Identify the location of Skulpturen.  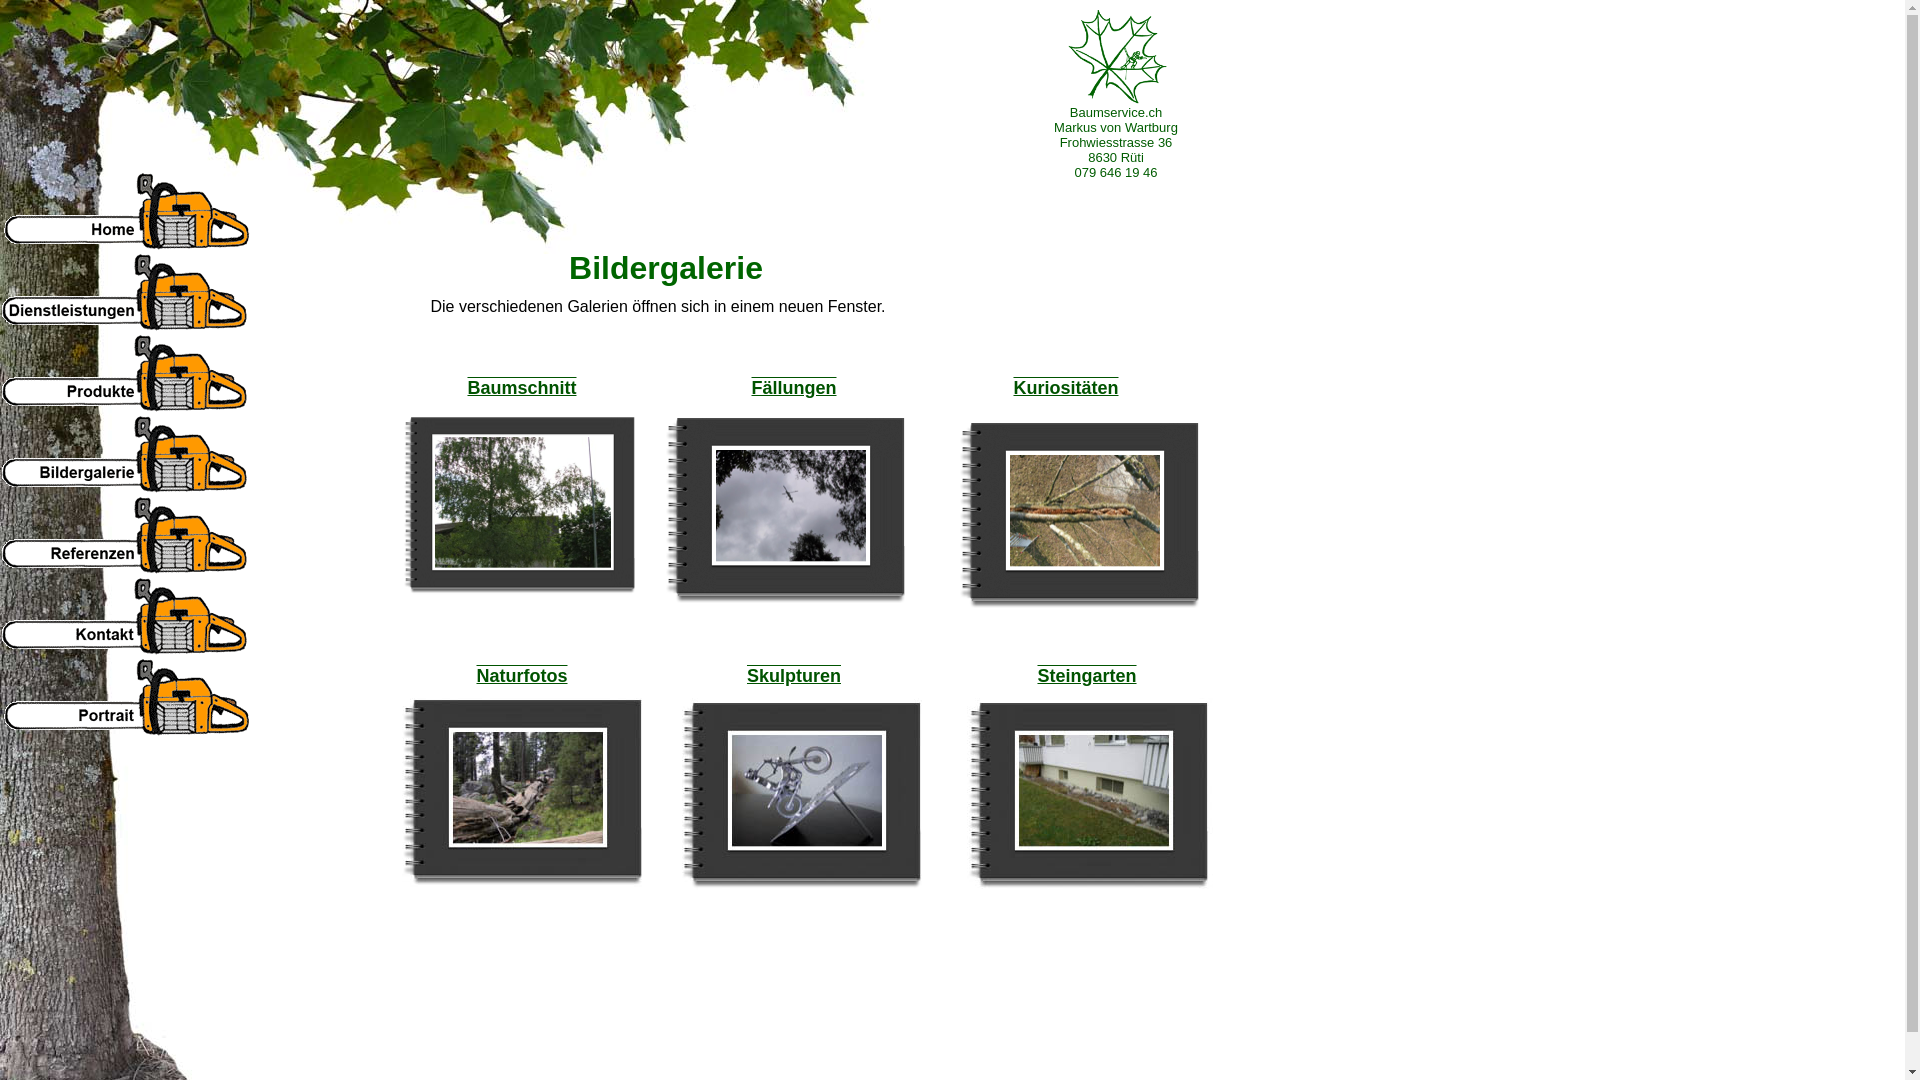
(794, 676).